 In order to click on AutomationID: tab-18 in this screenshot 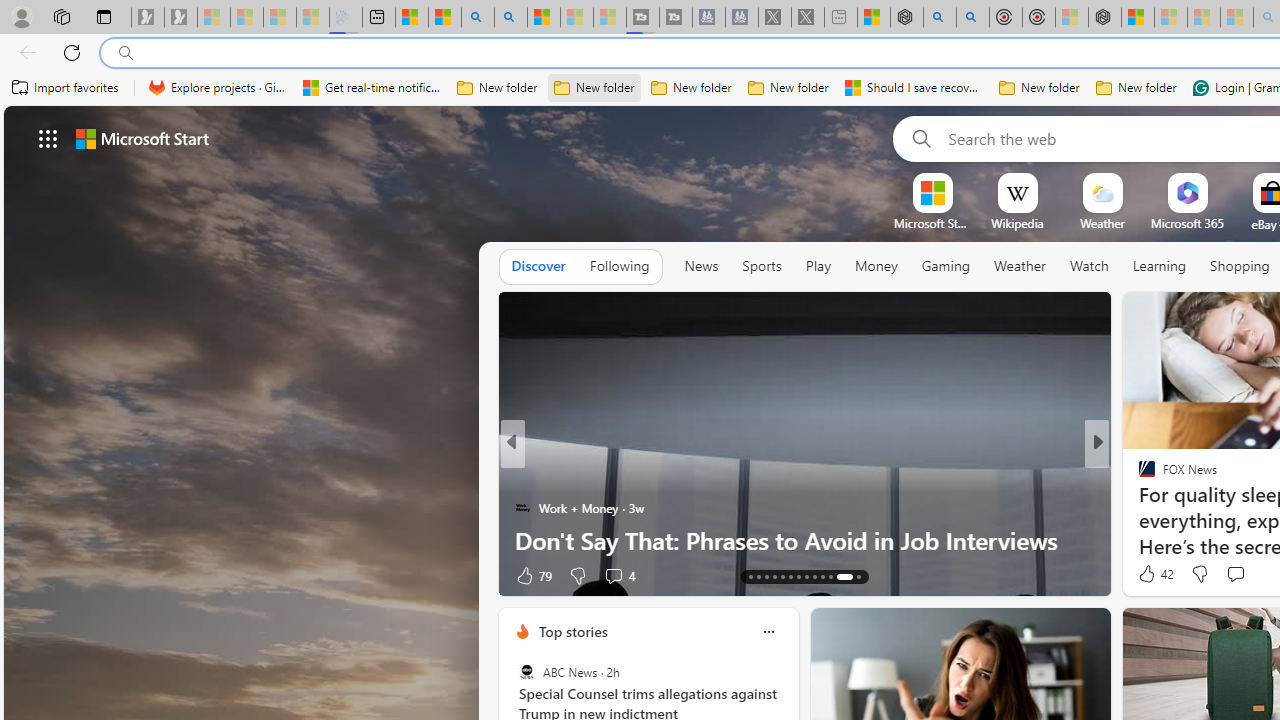, I will do `click(790, 576)`.